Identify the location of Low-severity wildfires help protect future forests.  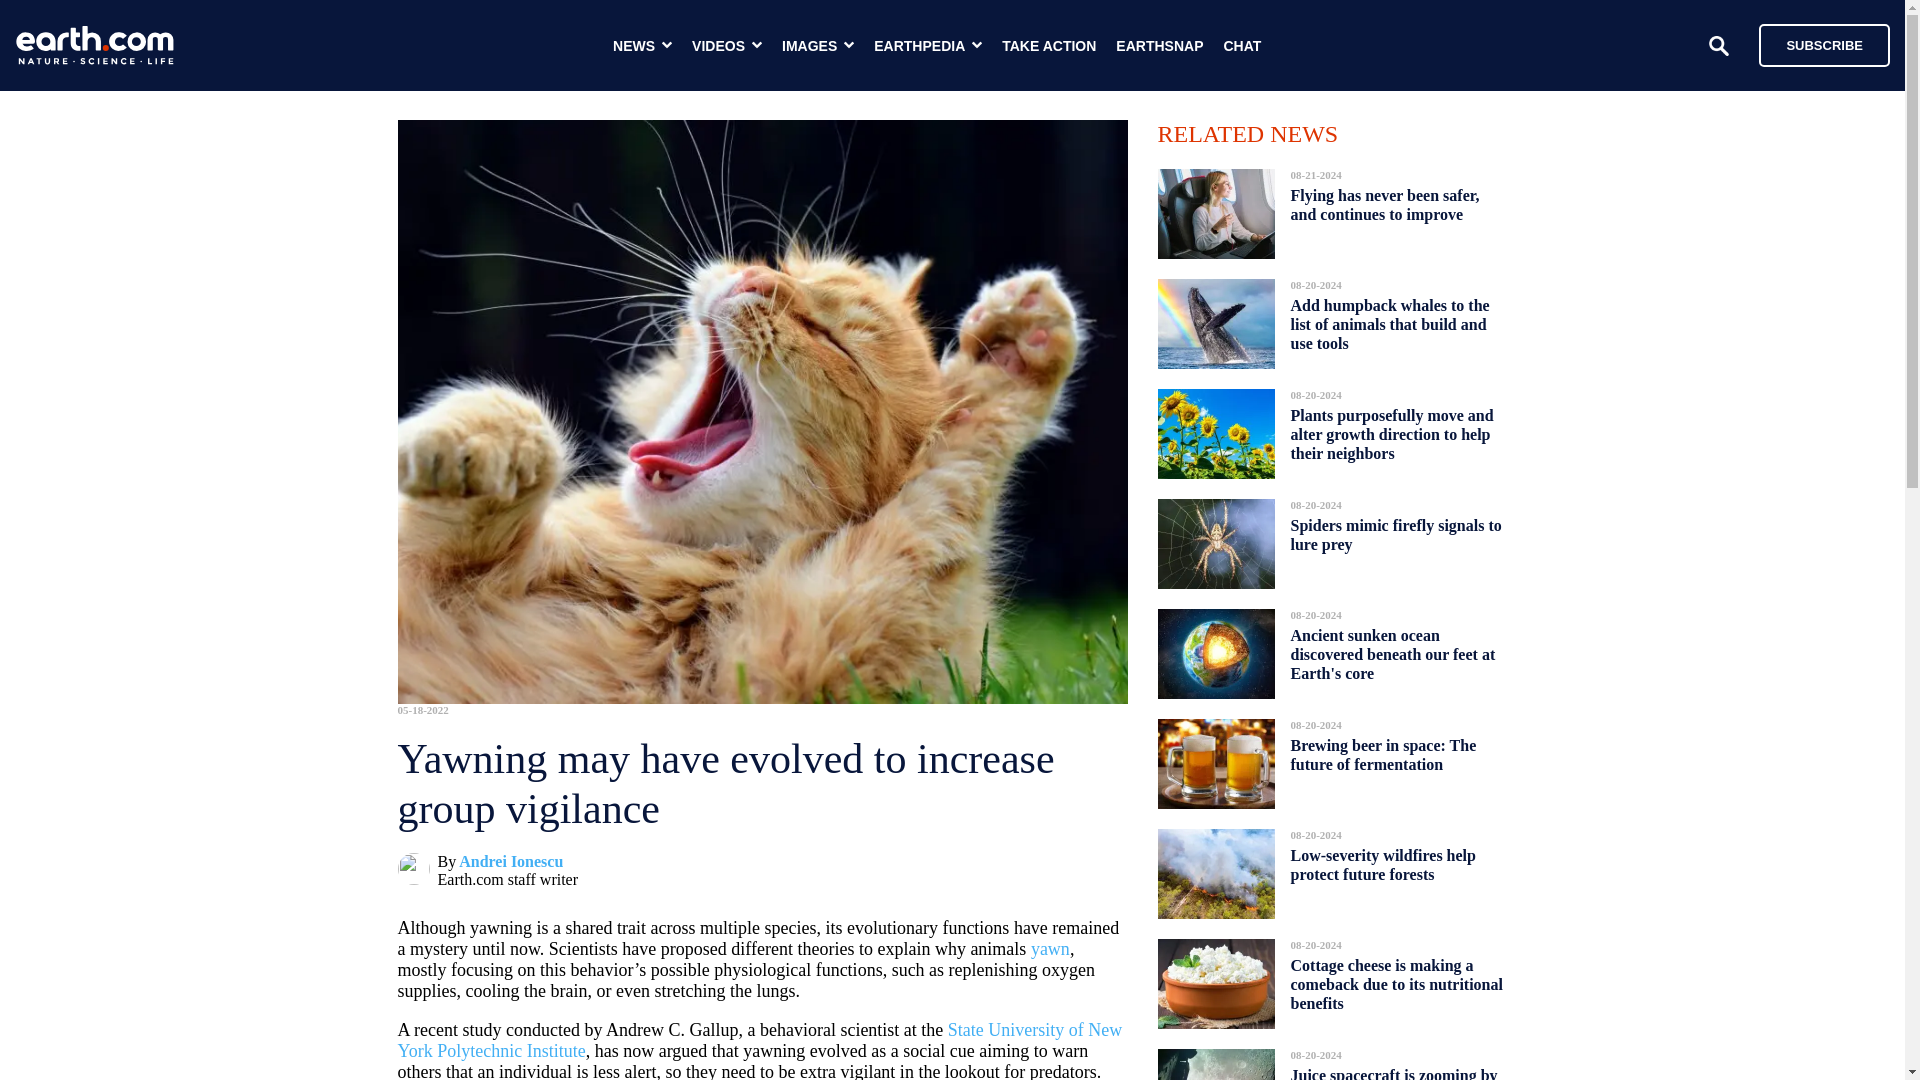
(1382, 865).